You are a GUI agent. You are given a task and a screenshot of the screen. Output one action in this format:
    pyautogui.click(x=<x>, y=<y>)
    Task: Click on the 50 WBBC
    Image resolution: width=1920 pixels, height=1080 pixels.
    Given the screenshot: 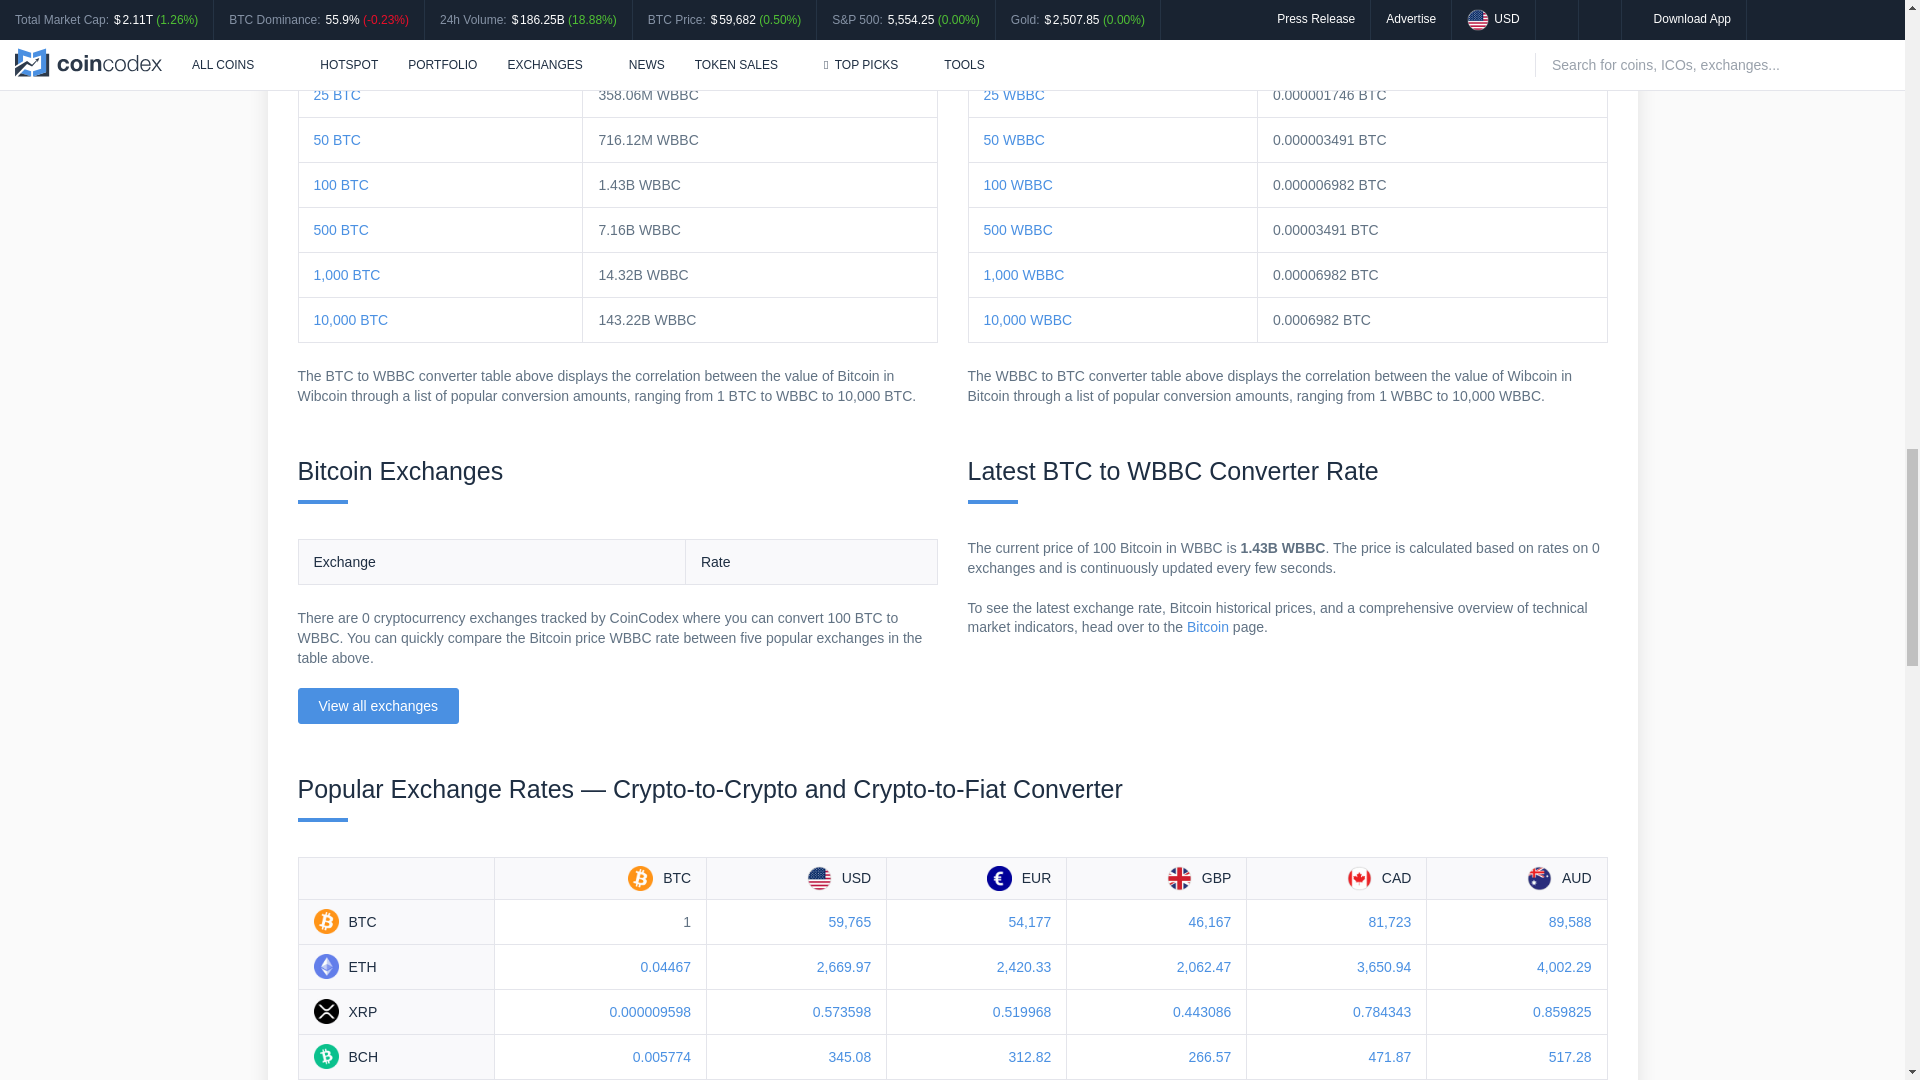 What is the action you would take?
    pyautogui.click(x=1014, y=139)
    